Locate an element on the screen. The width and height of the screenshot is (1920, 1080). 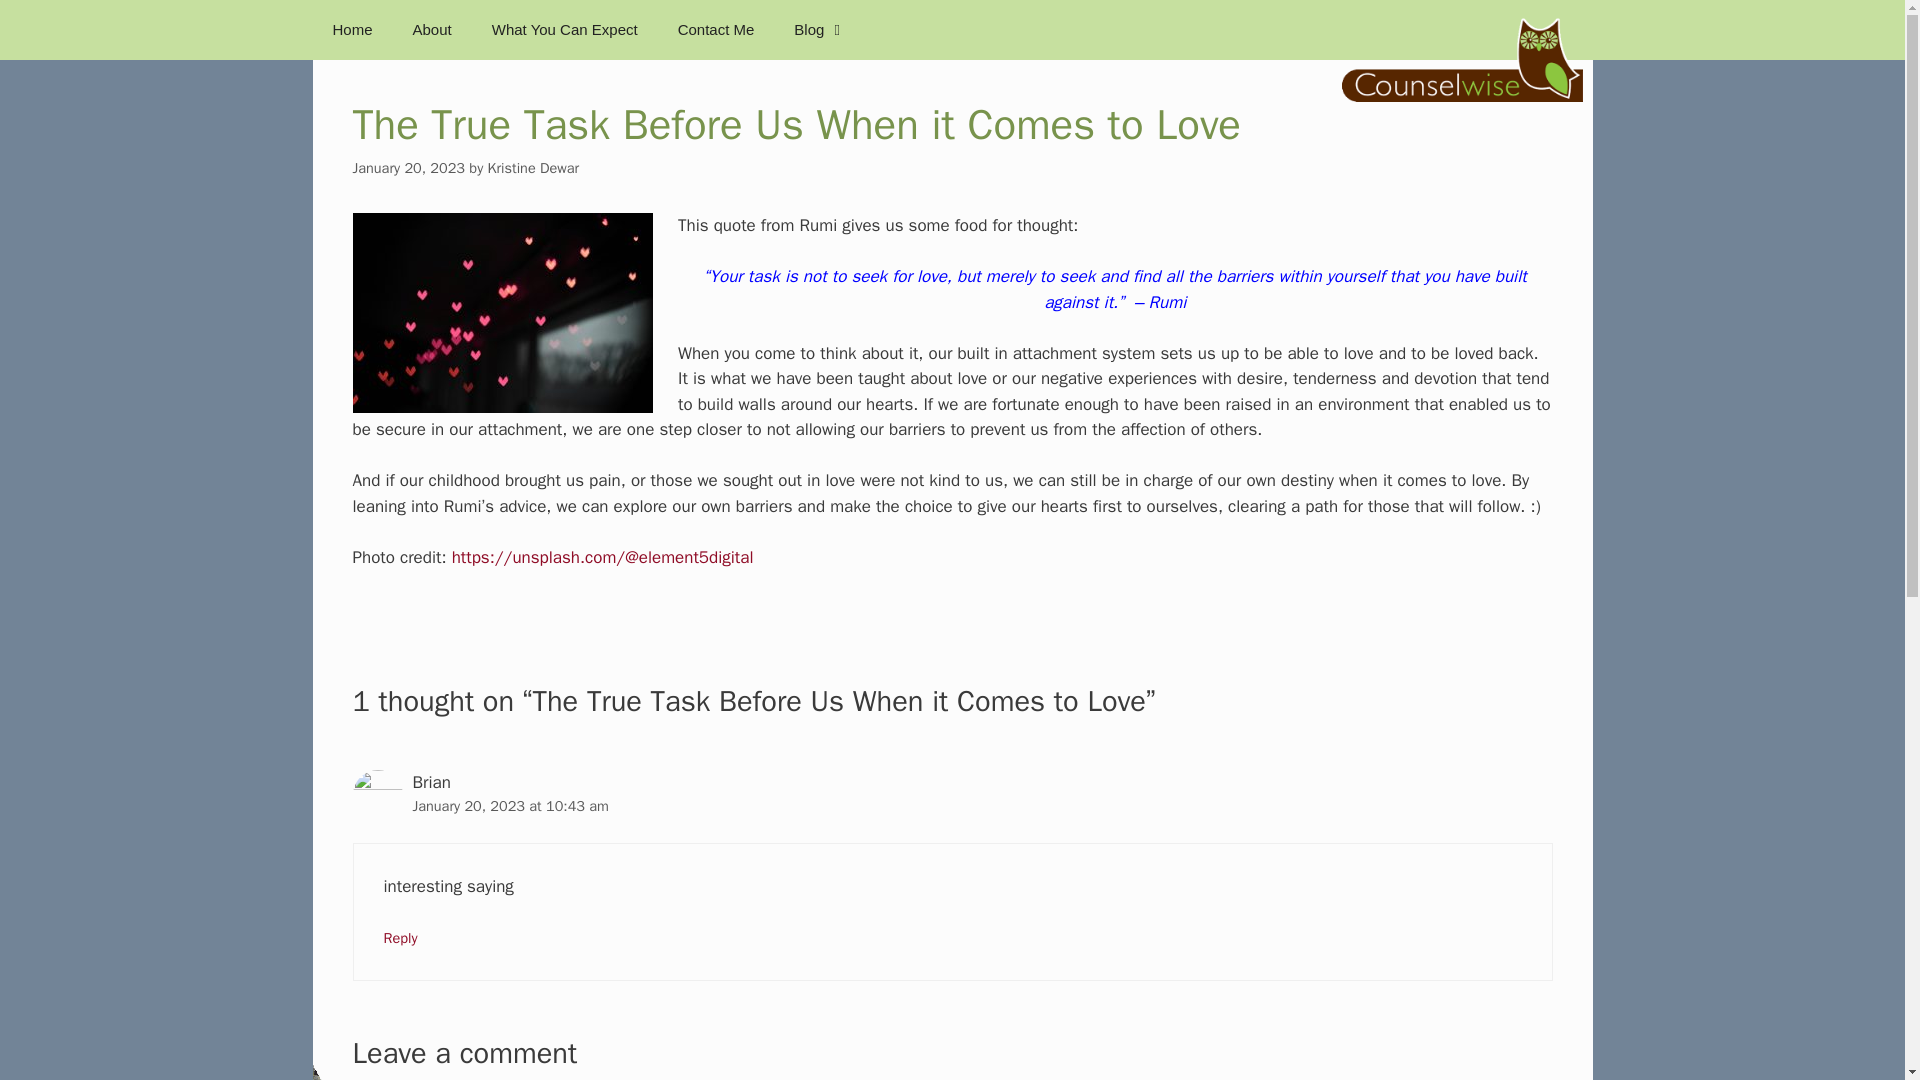
View all posts by Kristine Dewar is located at coordinates (533, 168).